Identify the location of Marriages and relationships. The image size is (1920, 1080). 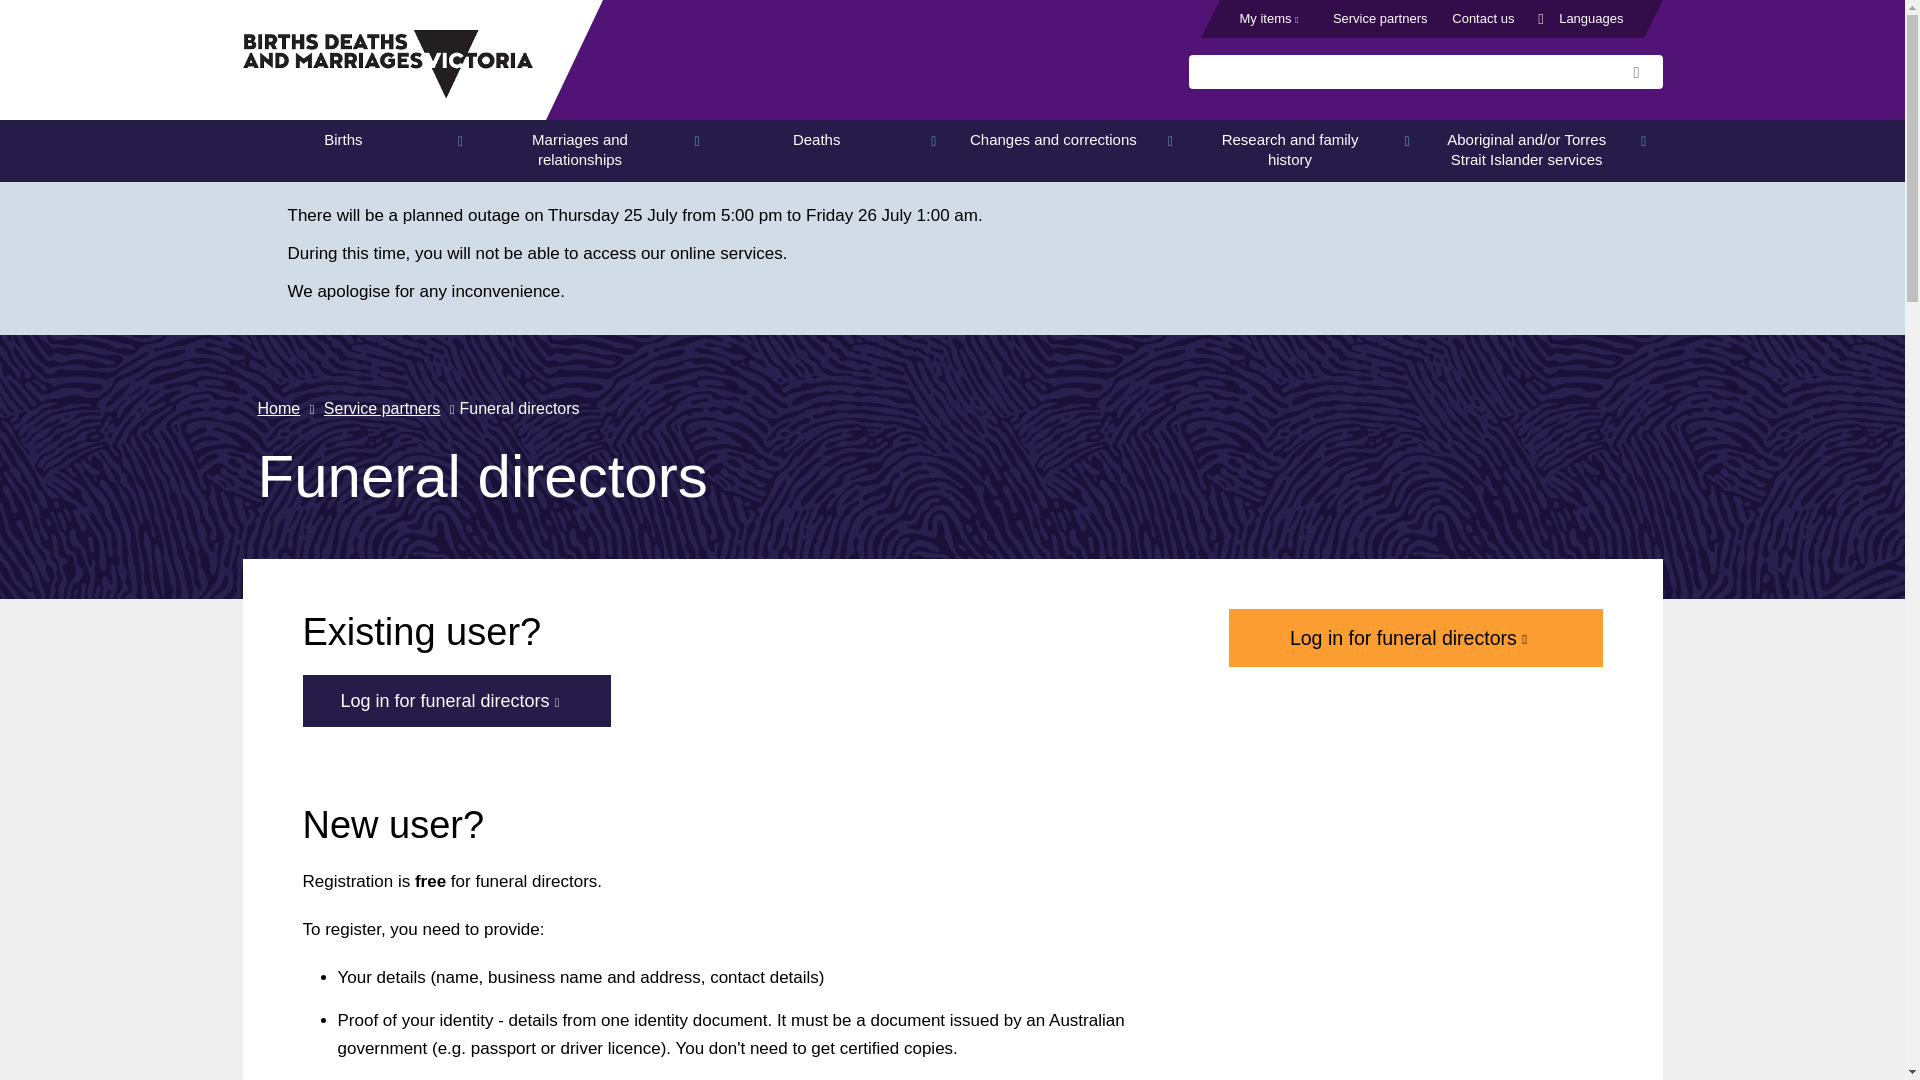
(597, 150).